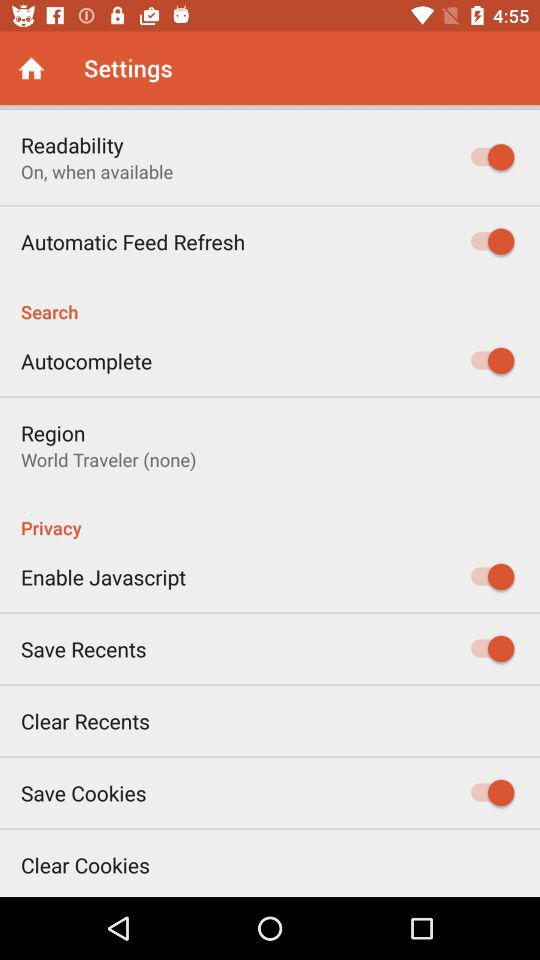  What do you see at coordinates (270, 517) in the screenshot?
I see `jump to privacy` at bounding box center [270, 517].